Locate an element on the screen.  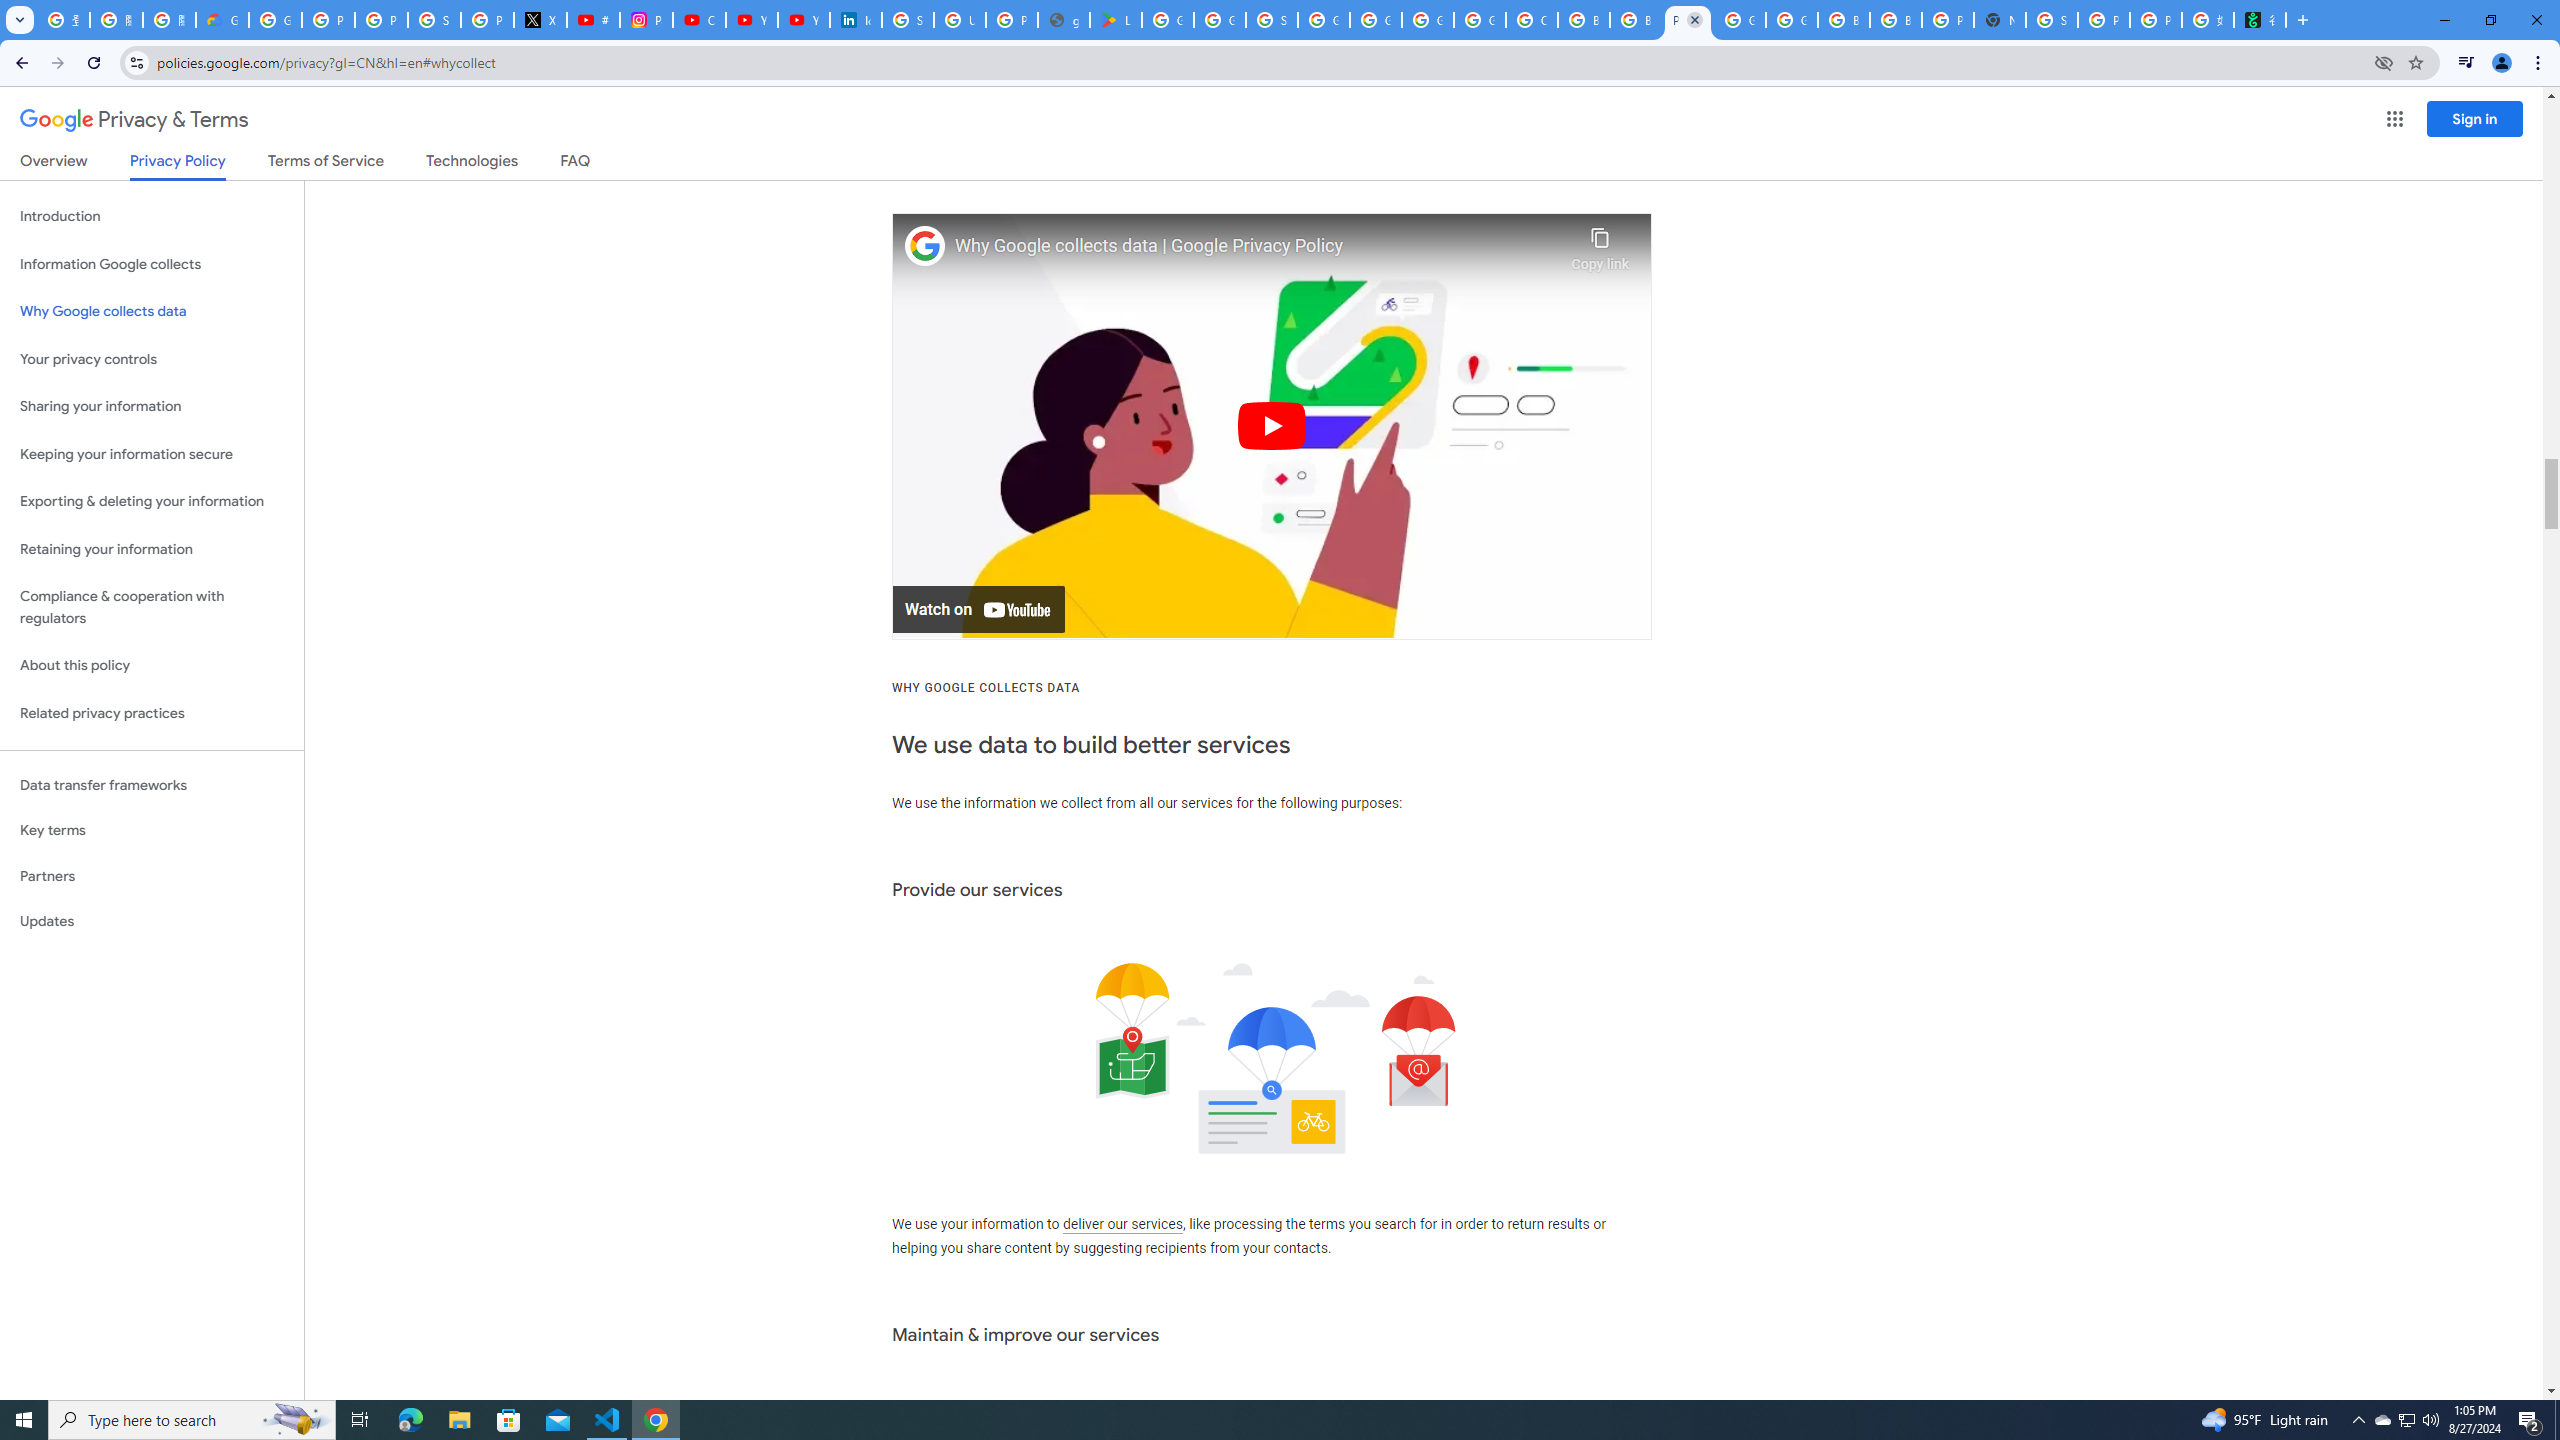
Browse Chrome as a guest - Computer - Google Chrome Help is located at coordinates (1636, 20).